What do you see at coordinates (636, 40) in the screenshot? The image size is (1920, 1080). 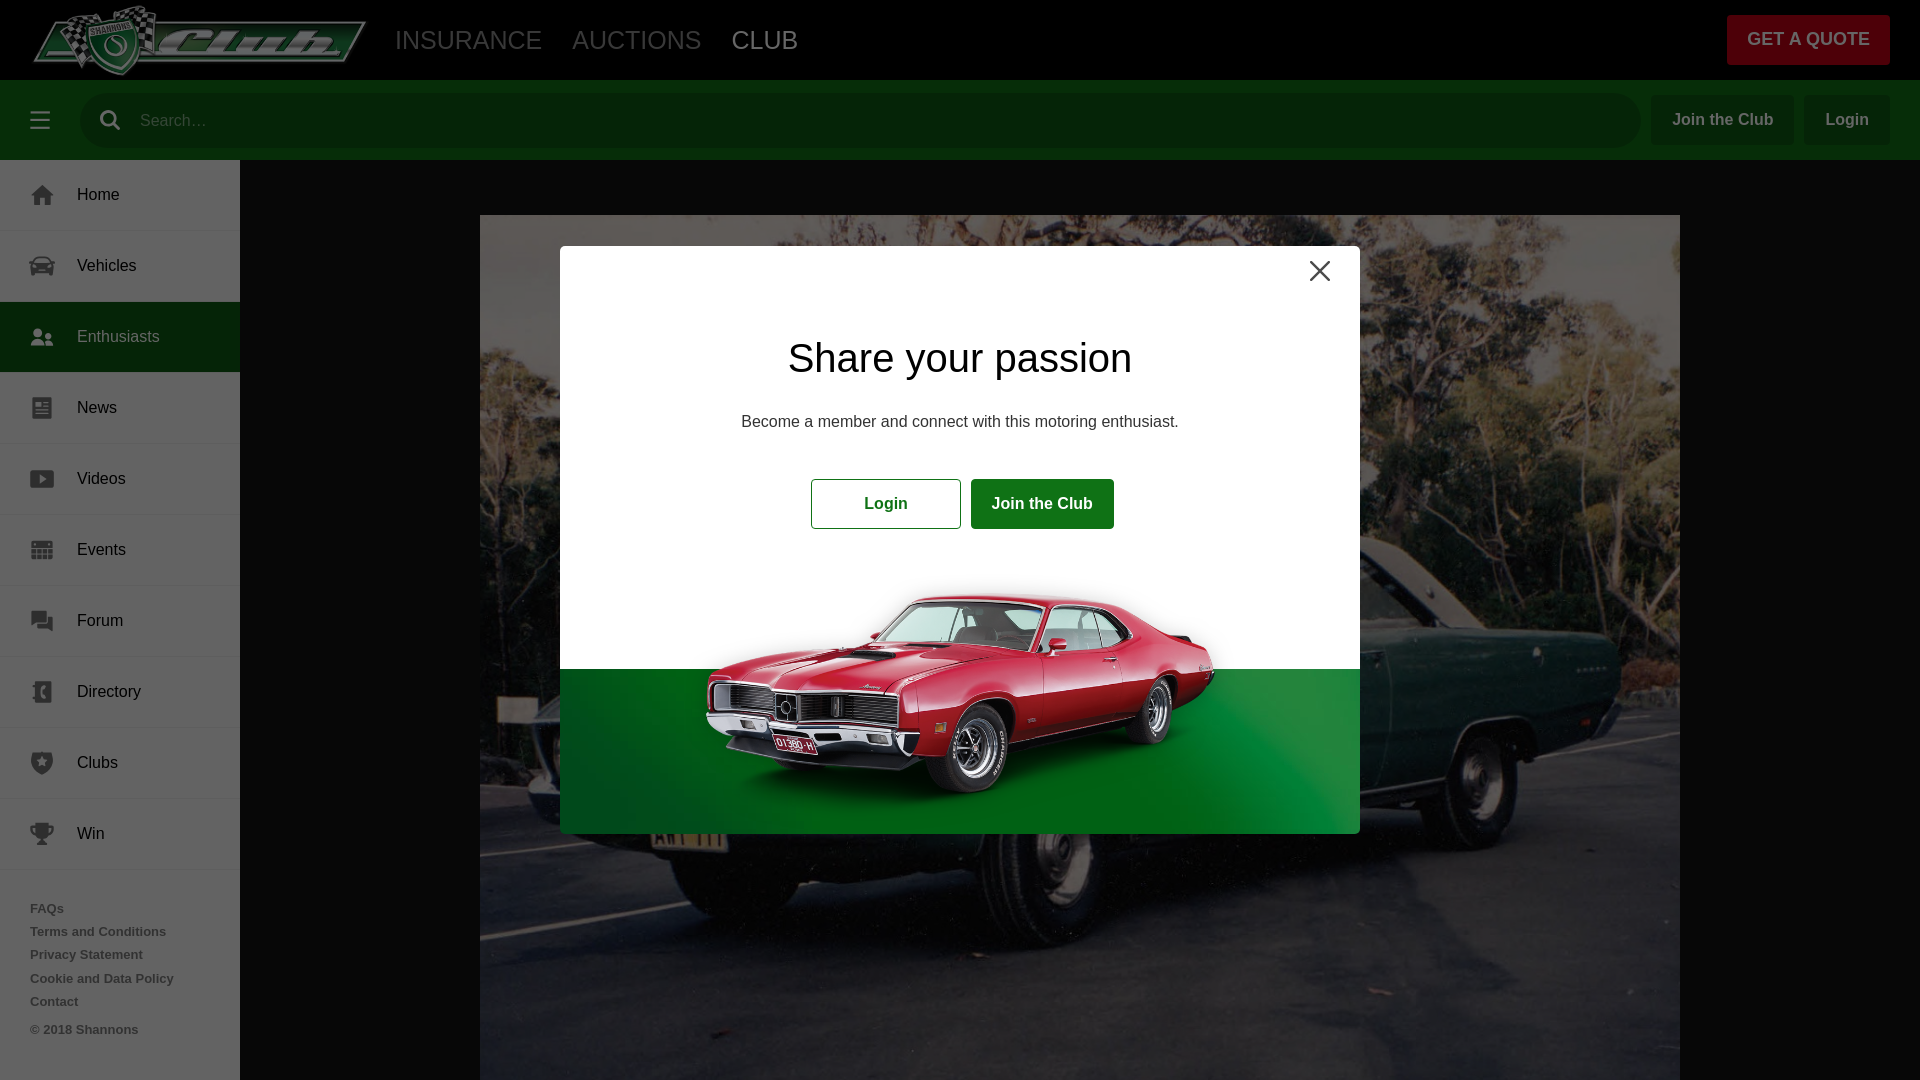 I see `AUCTIONS` at bounding box center [636, 40].